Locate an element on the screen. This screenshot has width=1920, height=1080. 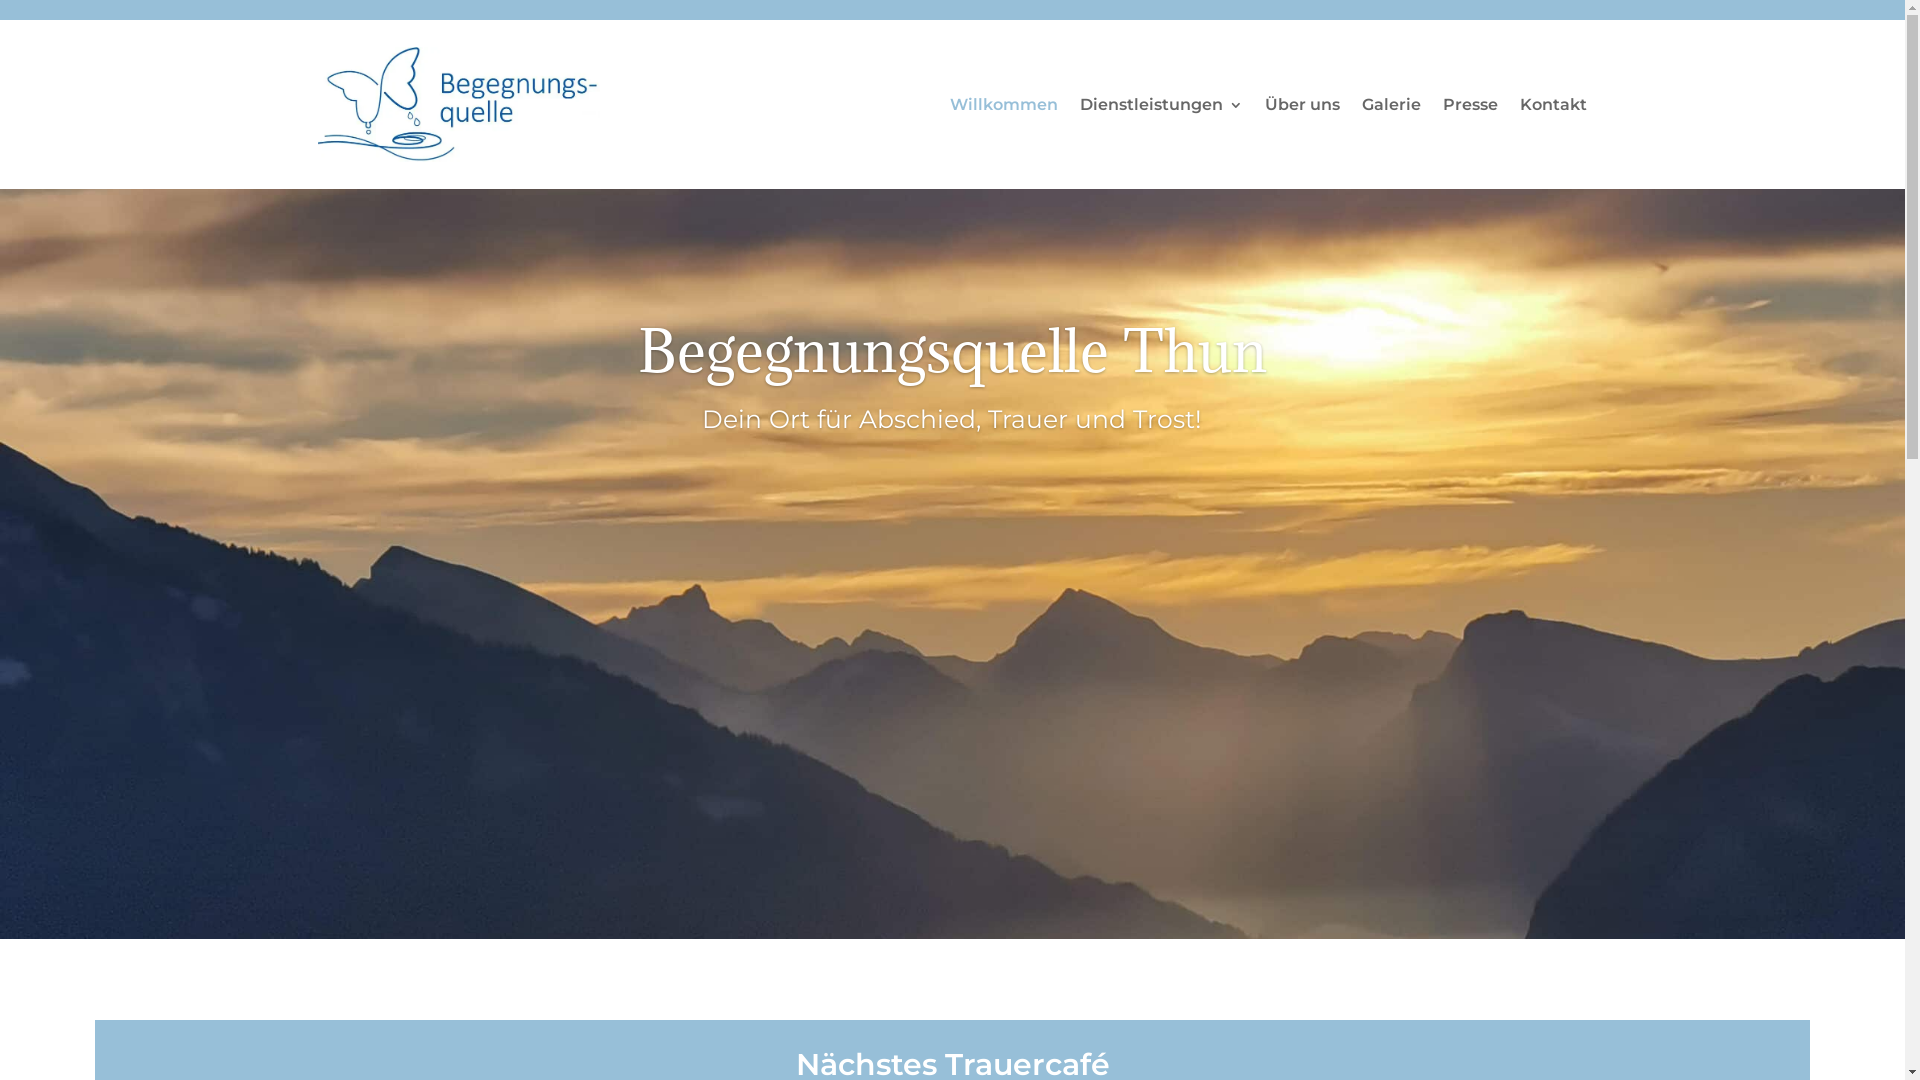
begegnungsquelle-700x400.jpg is located at coordinates (460, 104).